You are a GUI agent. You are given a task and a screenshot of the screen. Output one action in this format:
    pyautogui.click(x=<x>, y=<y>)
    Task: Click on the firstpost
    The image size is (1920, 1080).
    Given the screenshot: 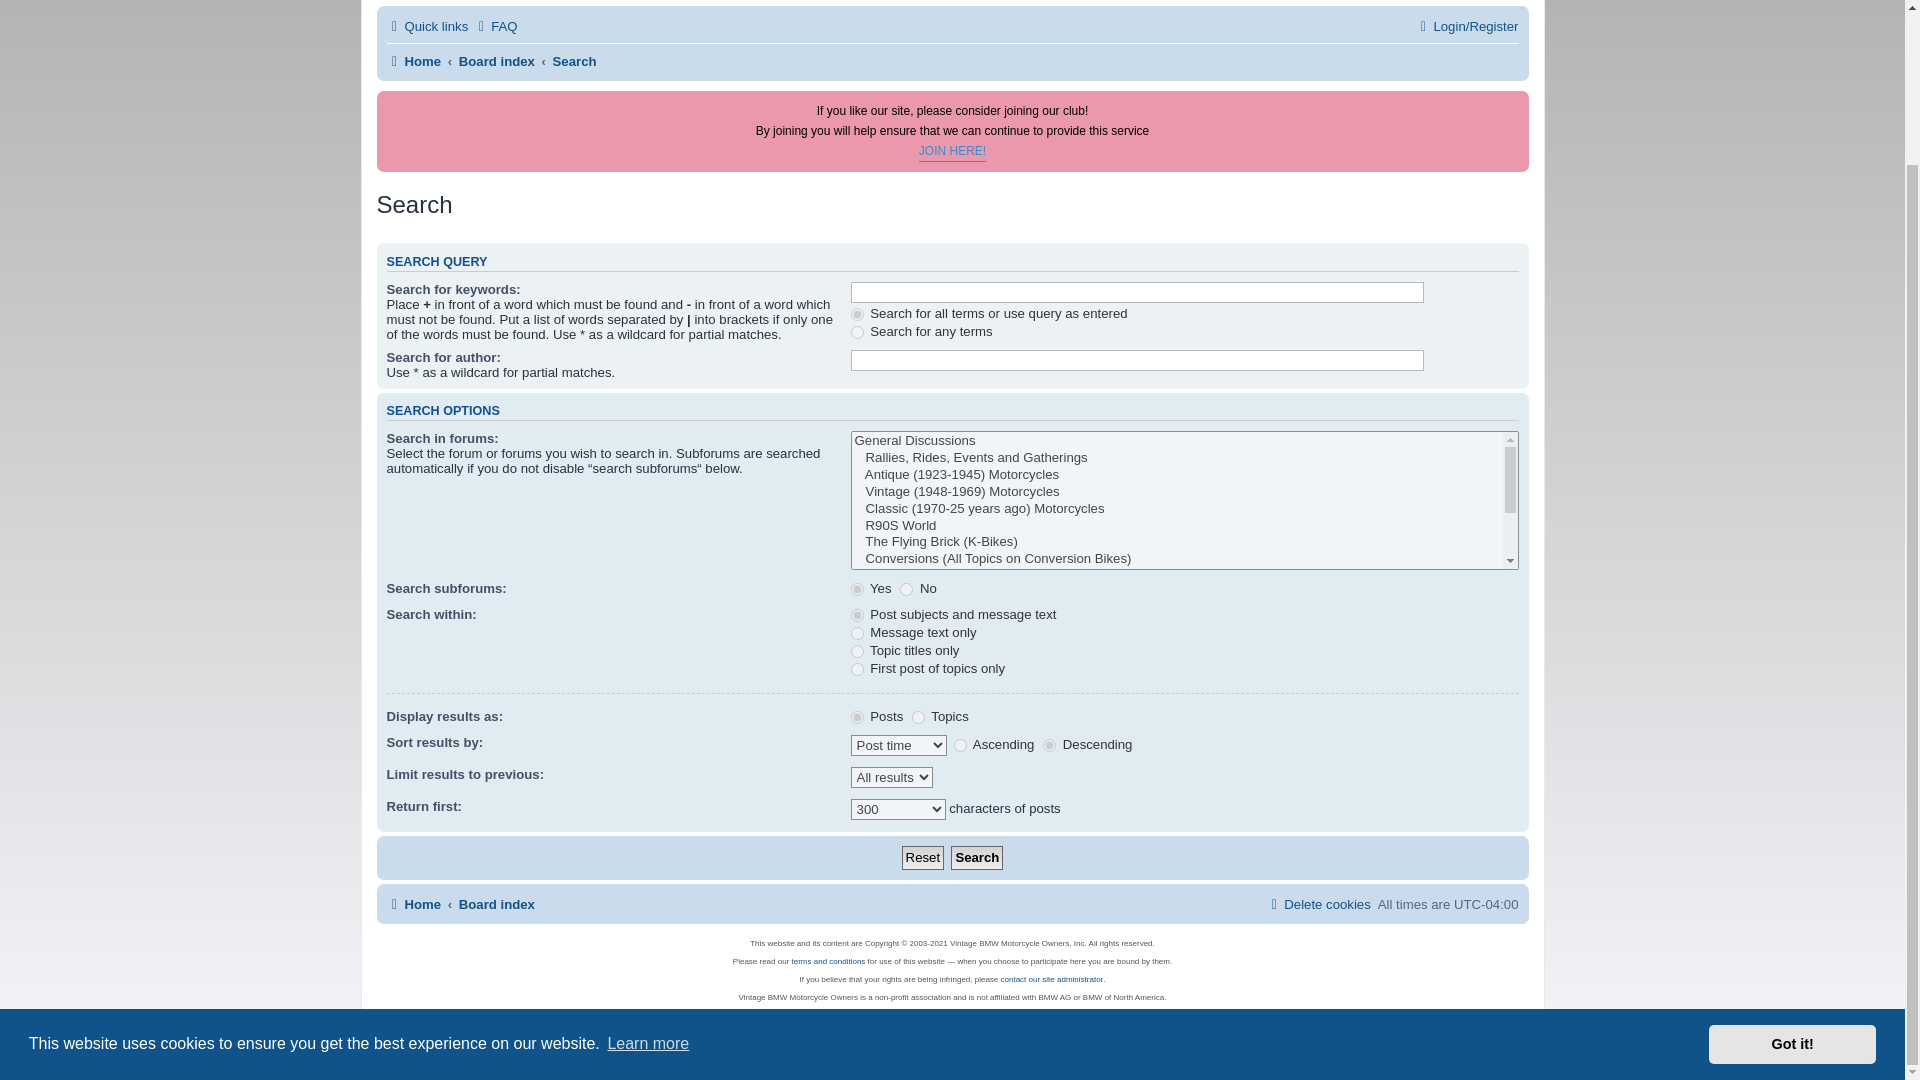 What is the action you would take?
    pyautogui.click(x=857, y=670)
    